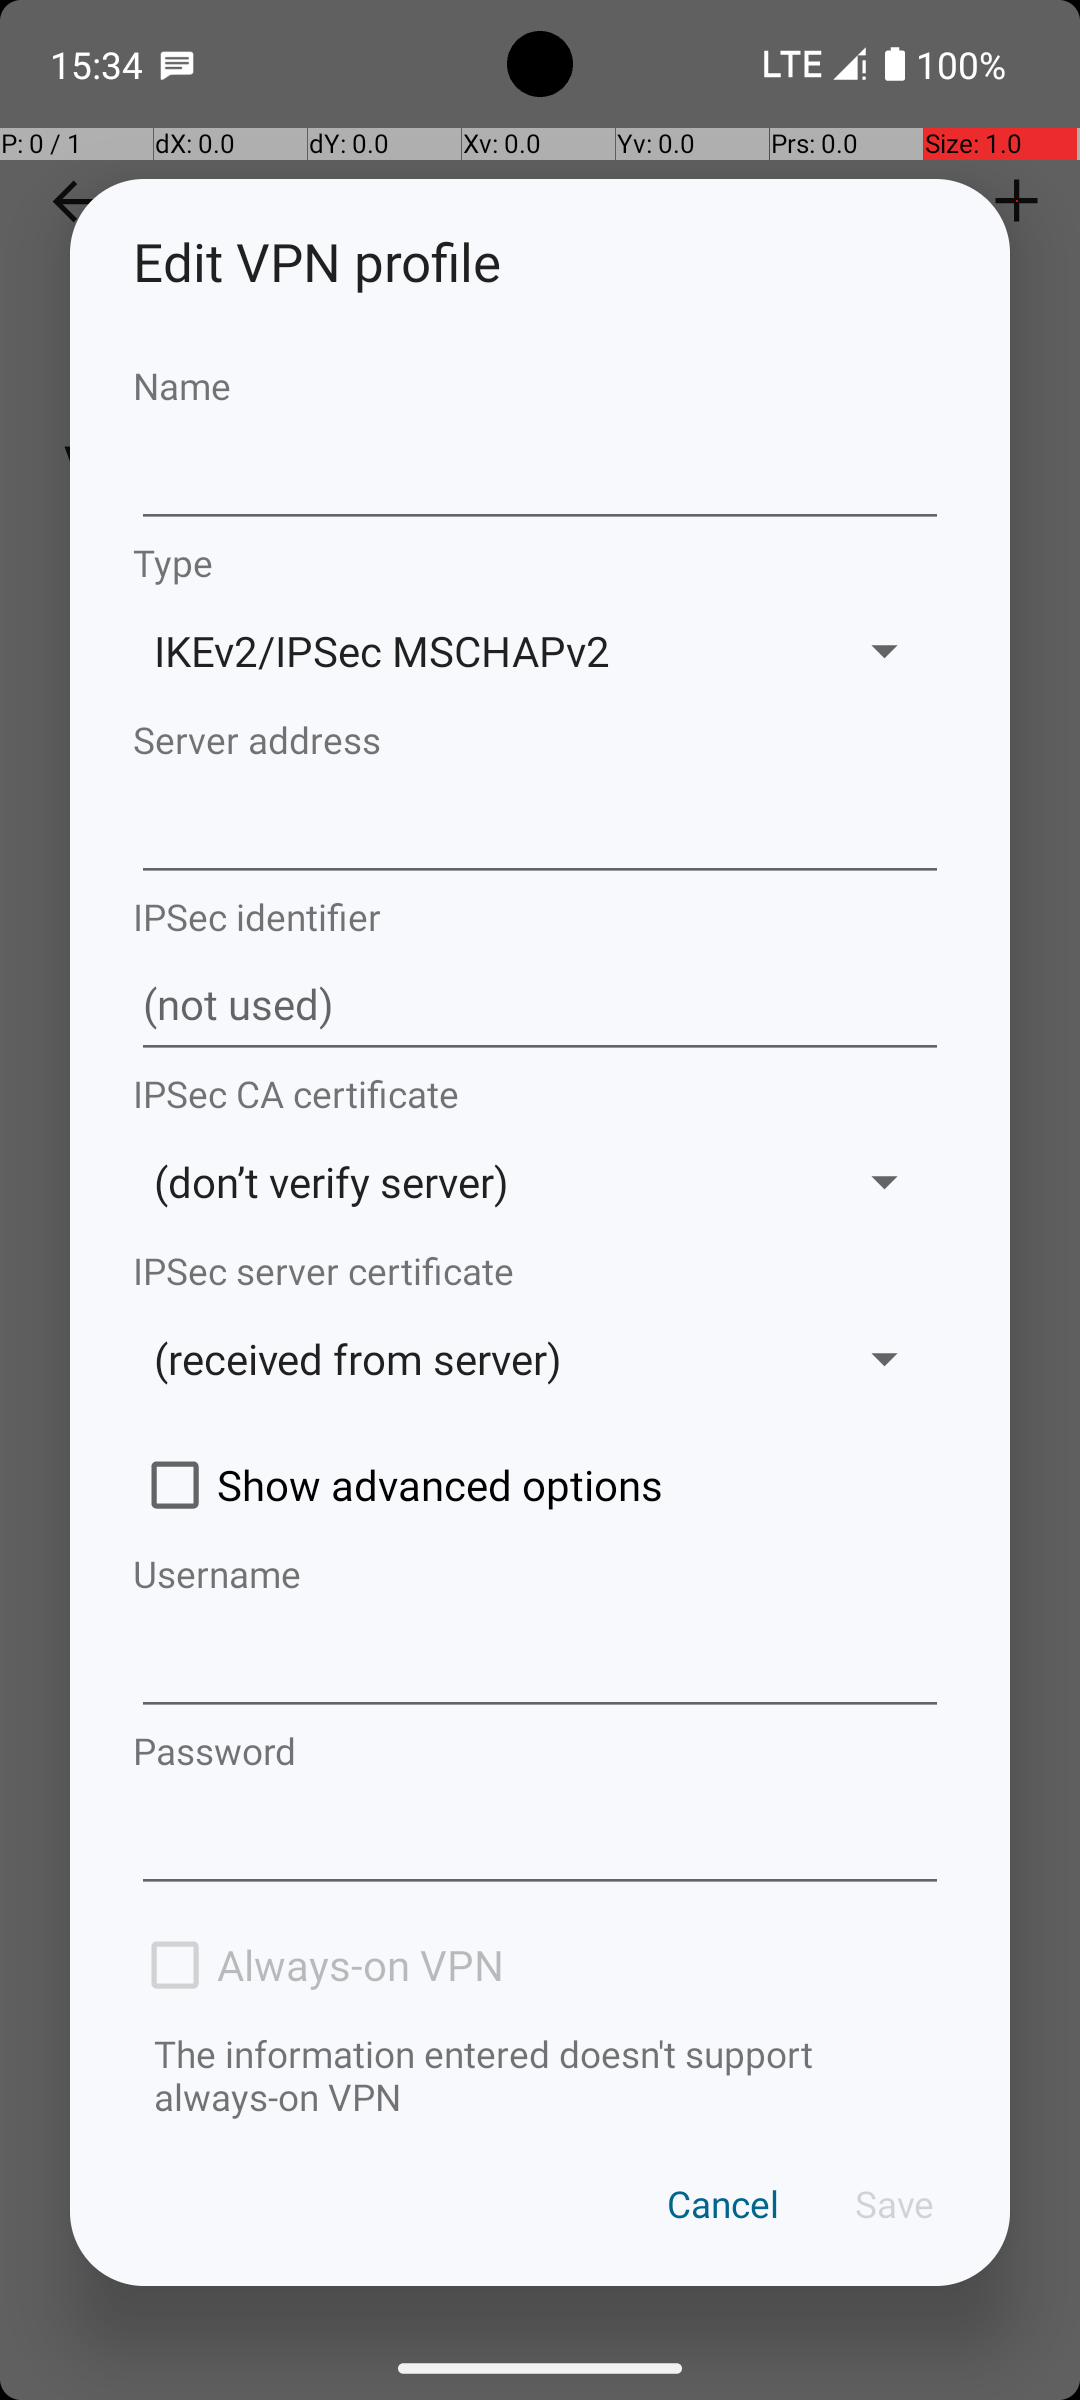 The height and width of the screenshot is (2400, 1080). Describe the element at coordinates (540, 1094) in the screenshot. I see `IPSec CA certificate` at that location.